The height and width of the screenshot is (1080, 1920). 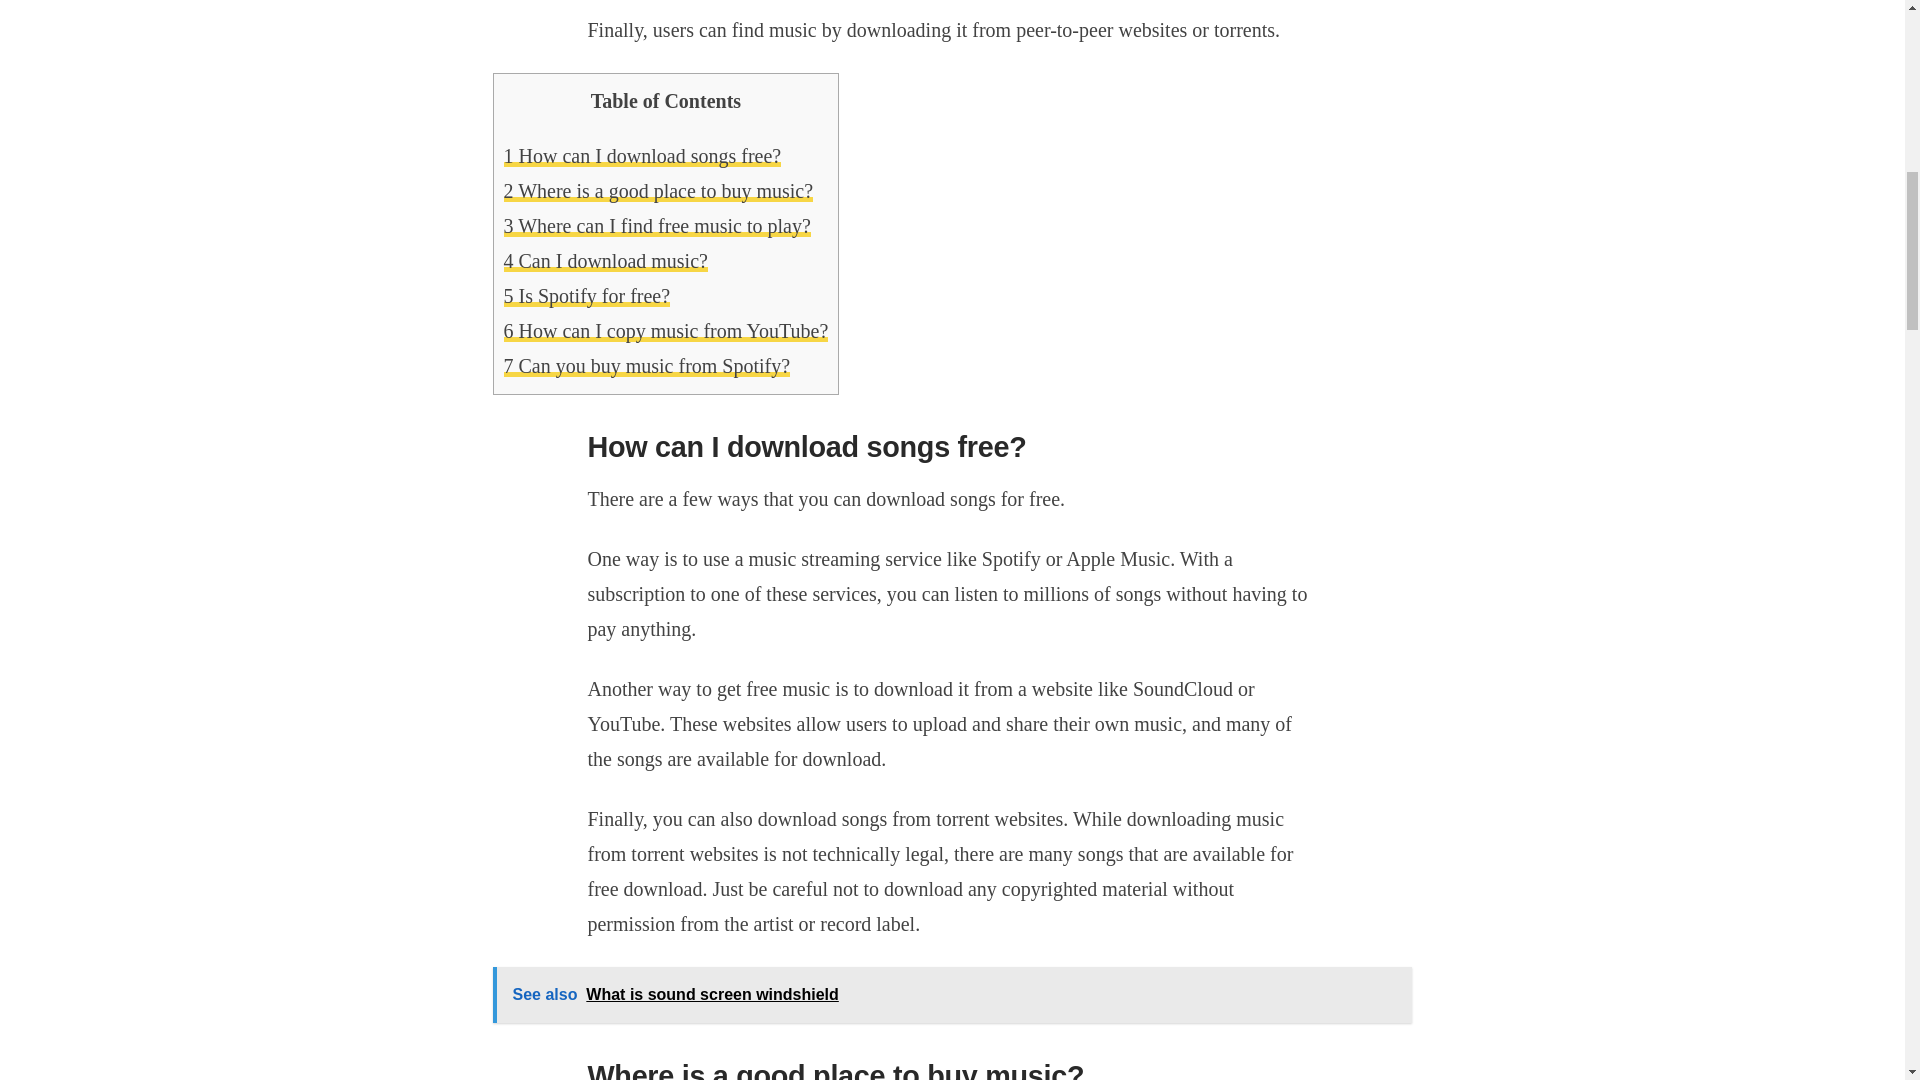 What do you see at coordinates (606, 260) in the screenshot?
I see `4 Can I download music?` at bounding box center [606, 260].